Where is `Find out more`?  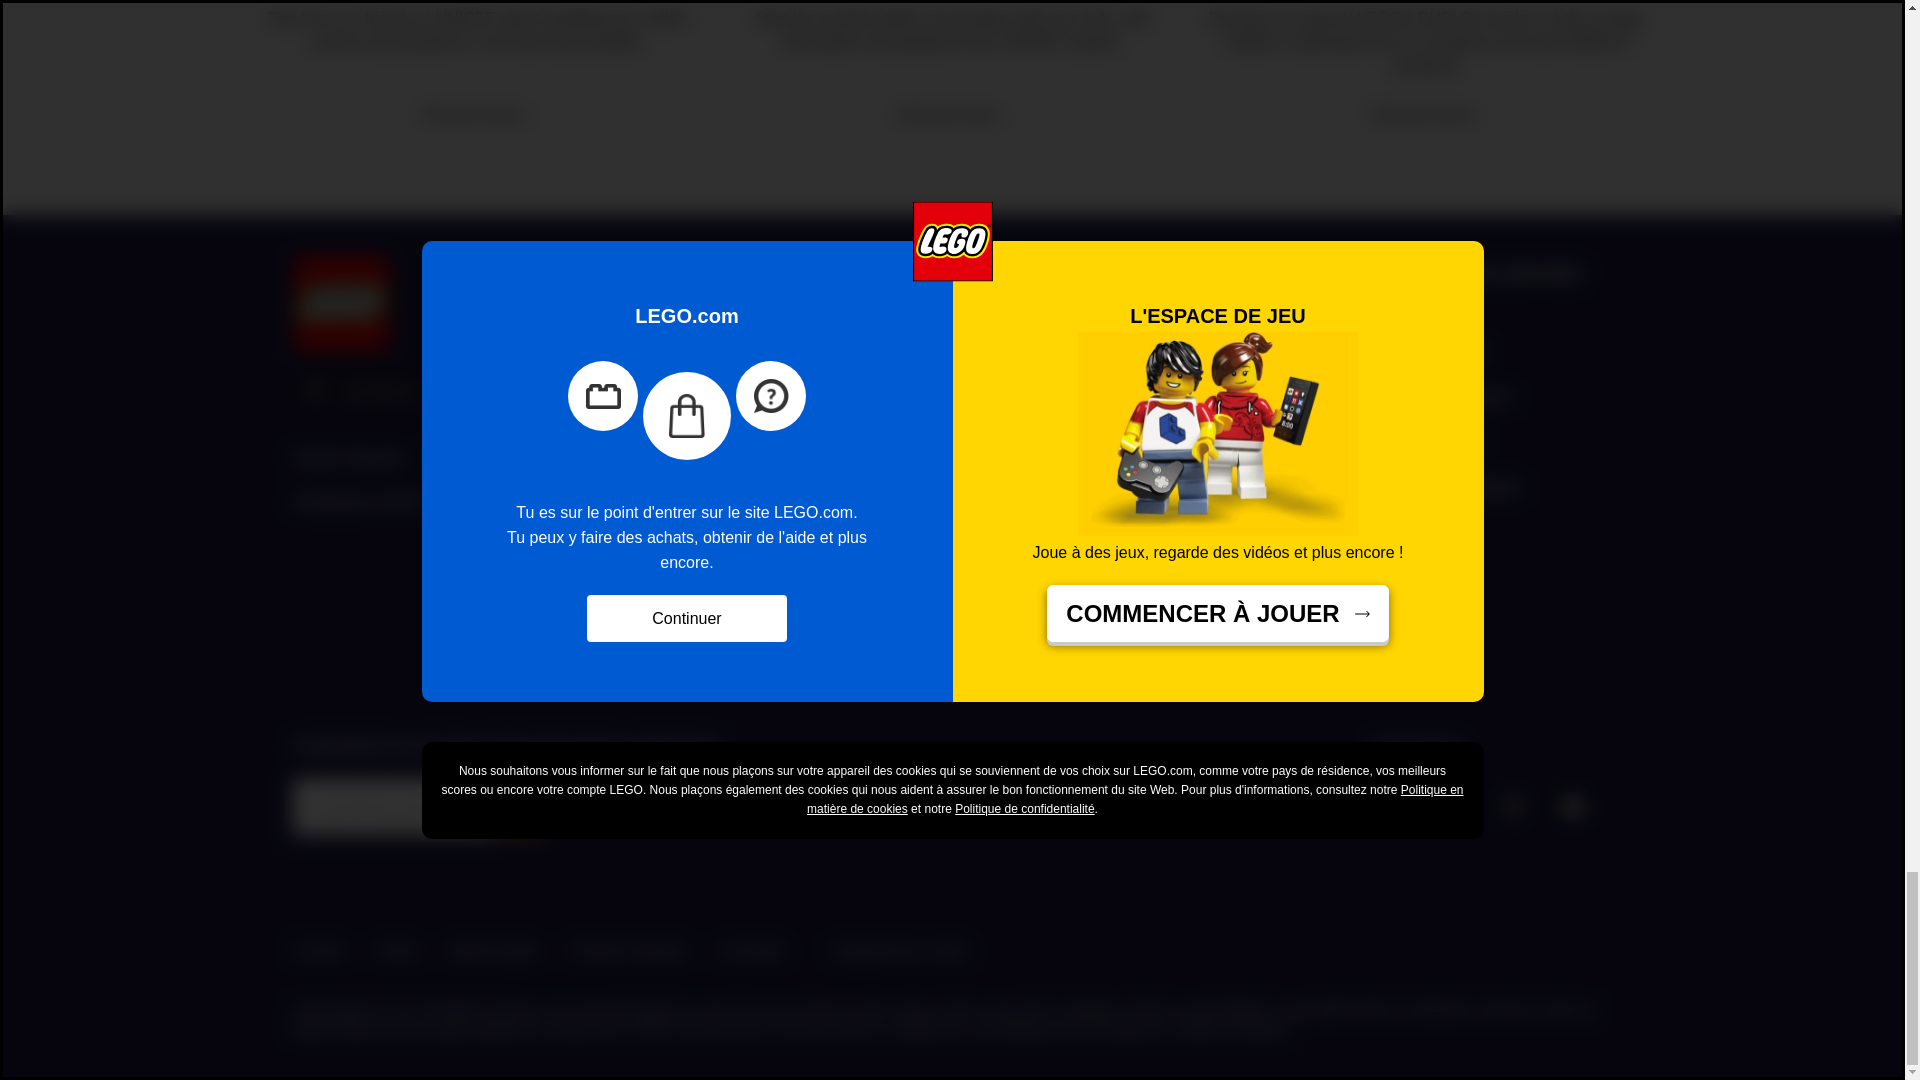
Find out more is located at coordinates (952, 68).